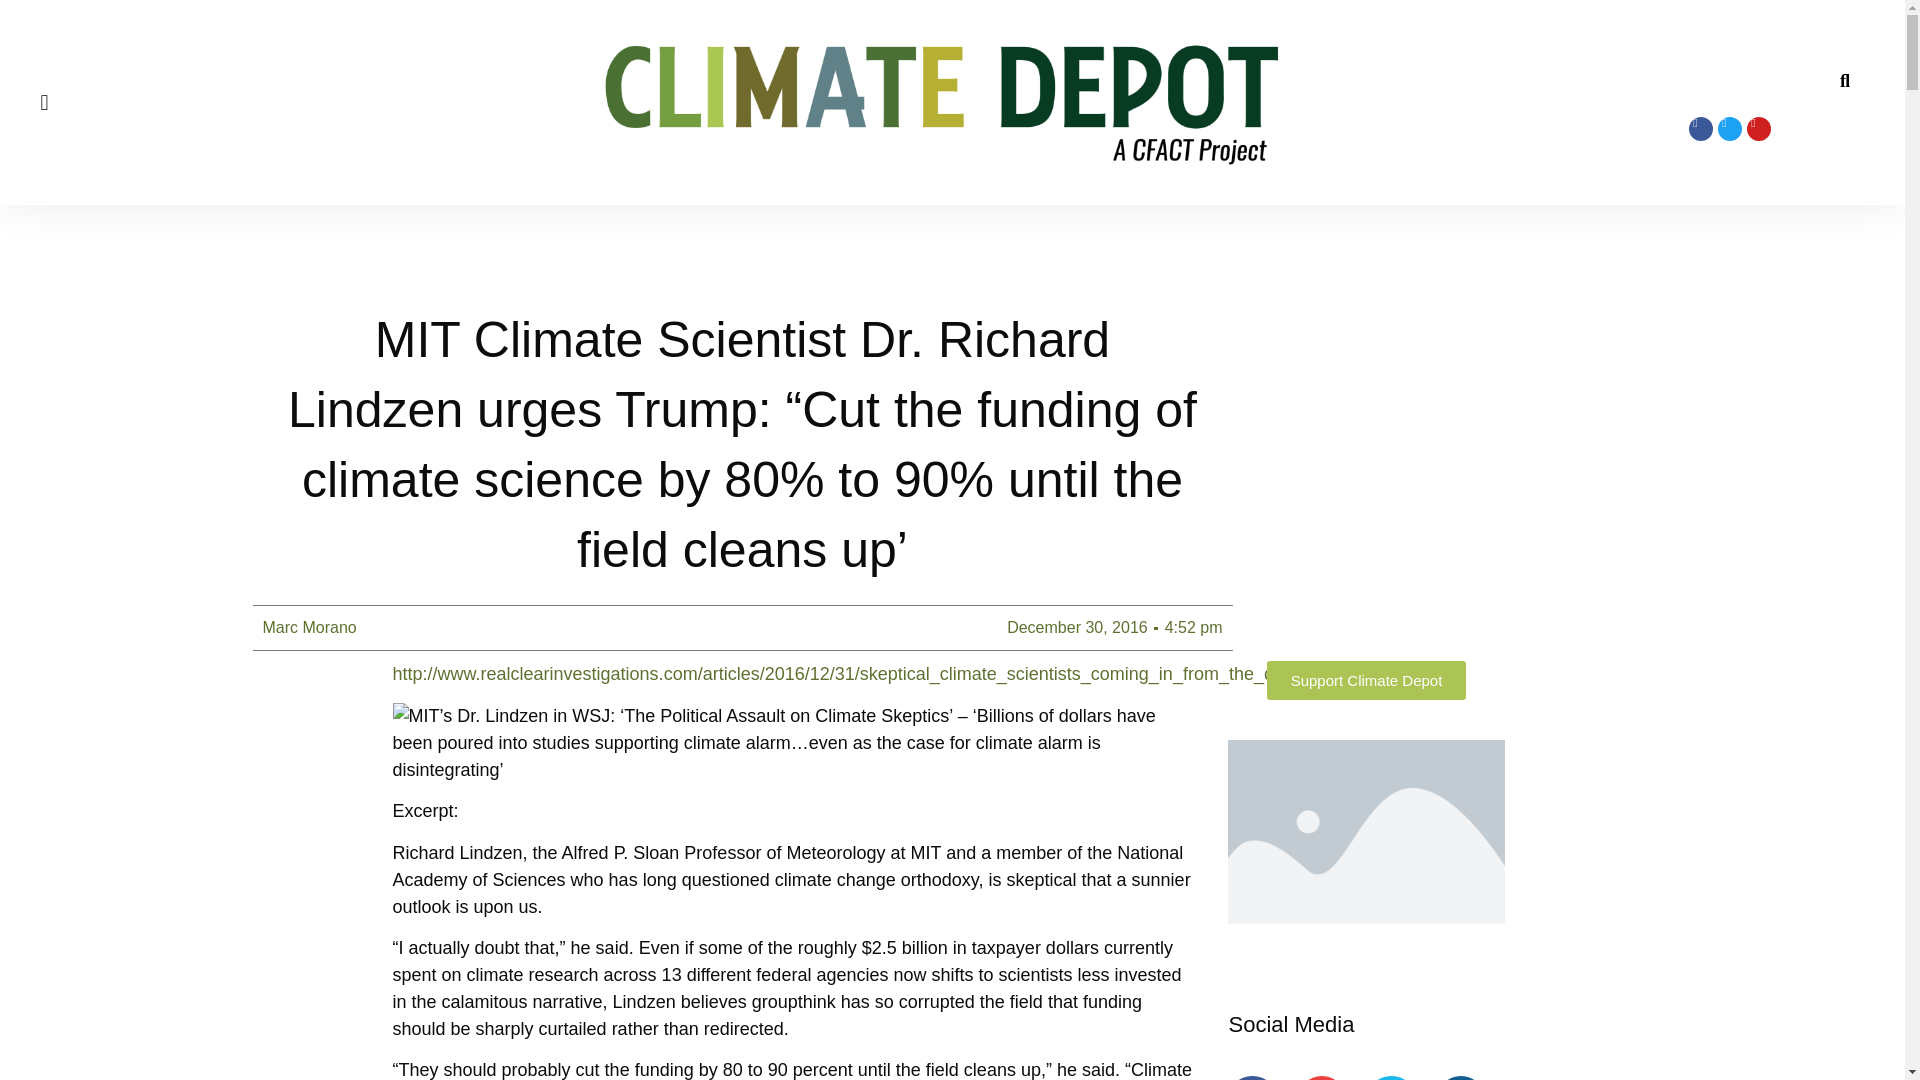  What do you see at coordinates (308, 628) in the screenshot?
I see `Marc Morano` at bounding box center [308, 628].